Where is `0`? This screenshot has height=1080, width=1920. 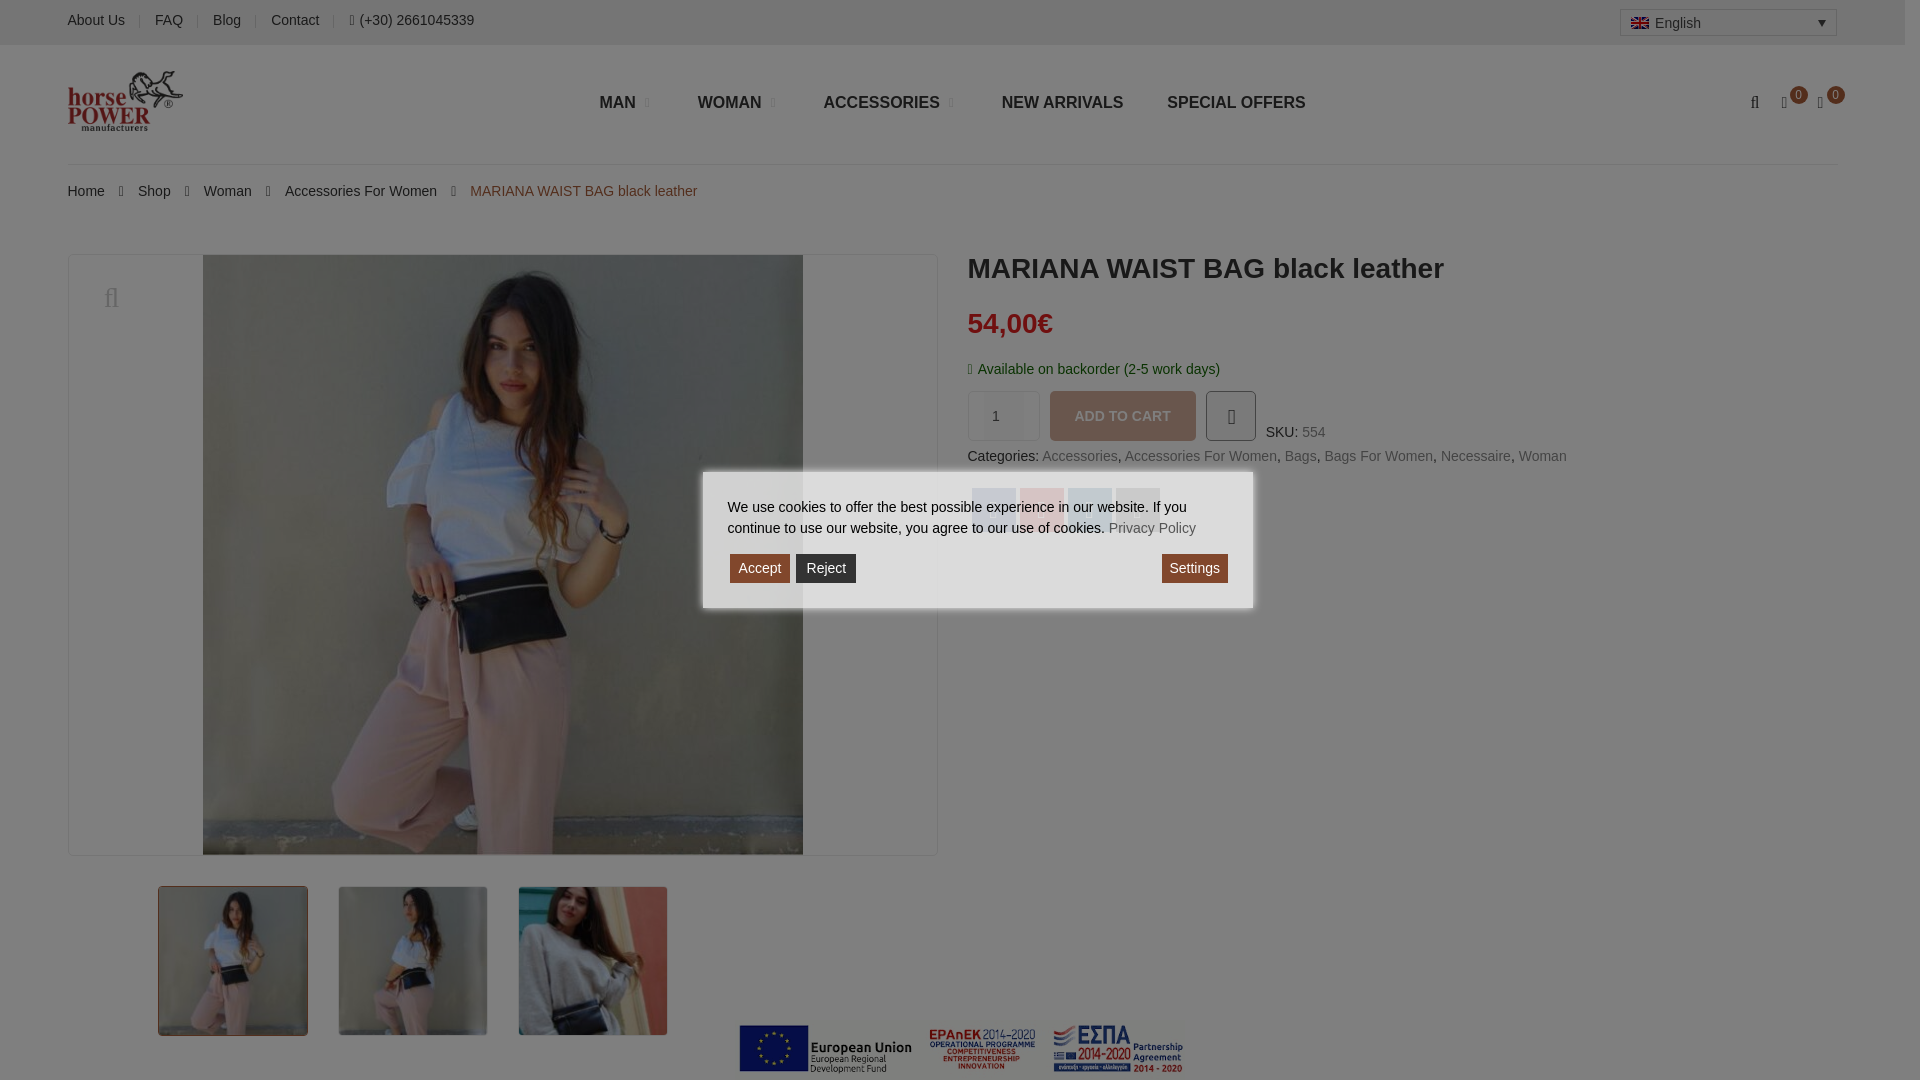 0 is located at coordinates (1789, 103).